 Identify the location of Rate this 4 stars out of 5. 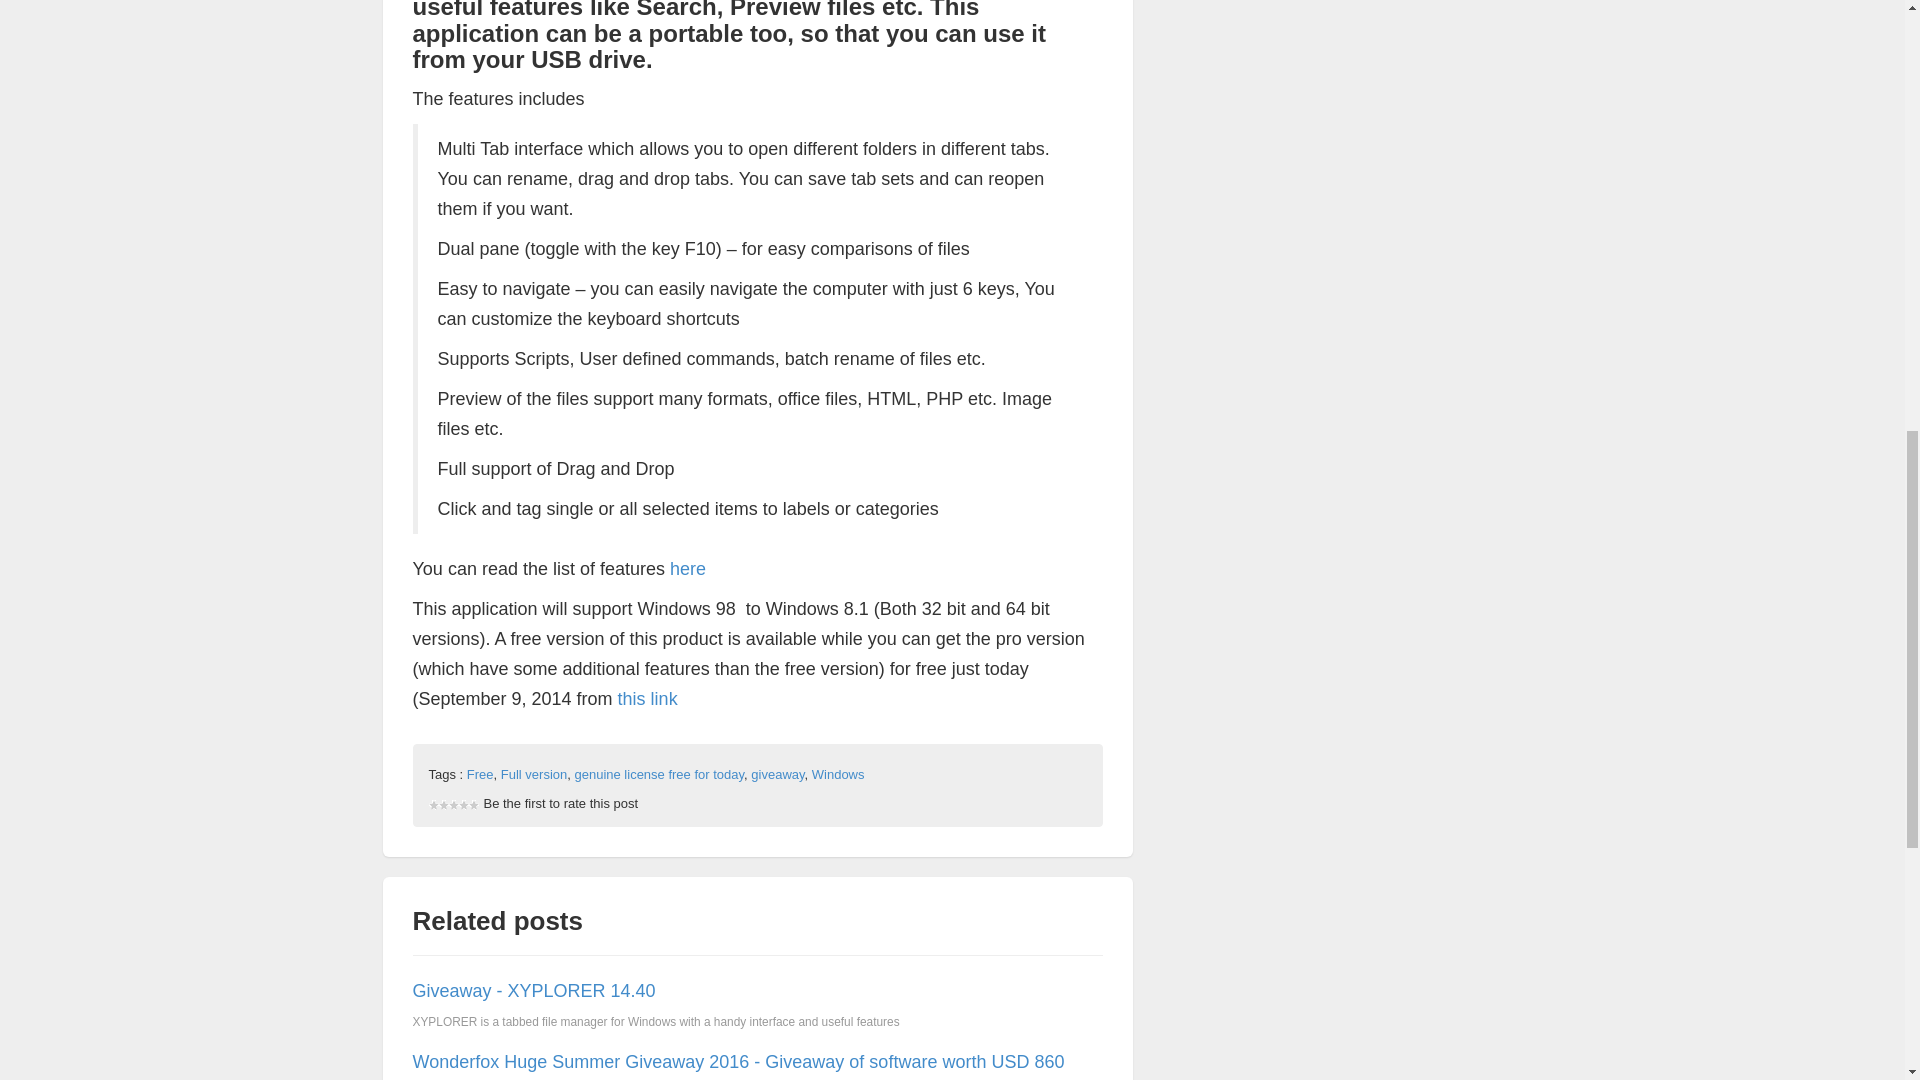
(448, 812).